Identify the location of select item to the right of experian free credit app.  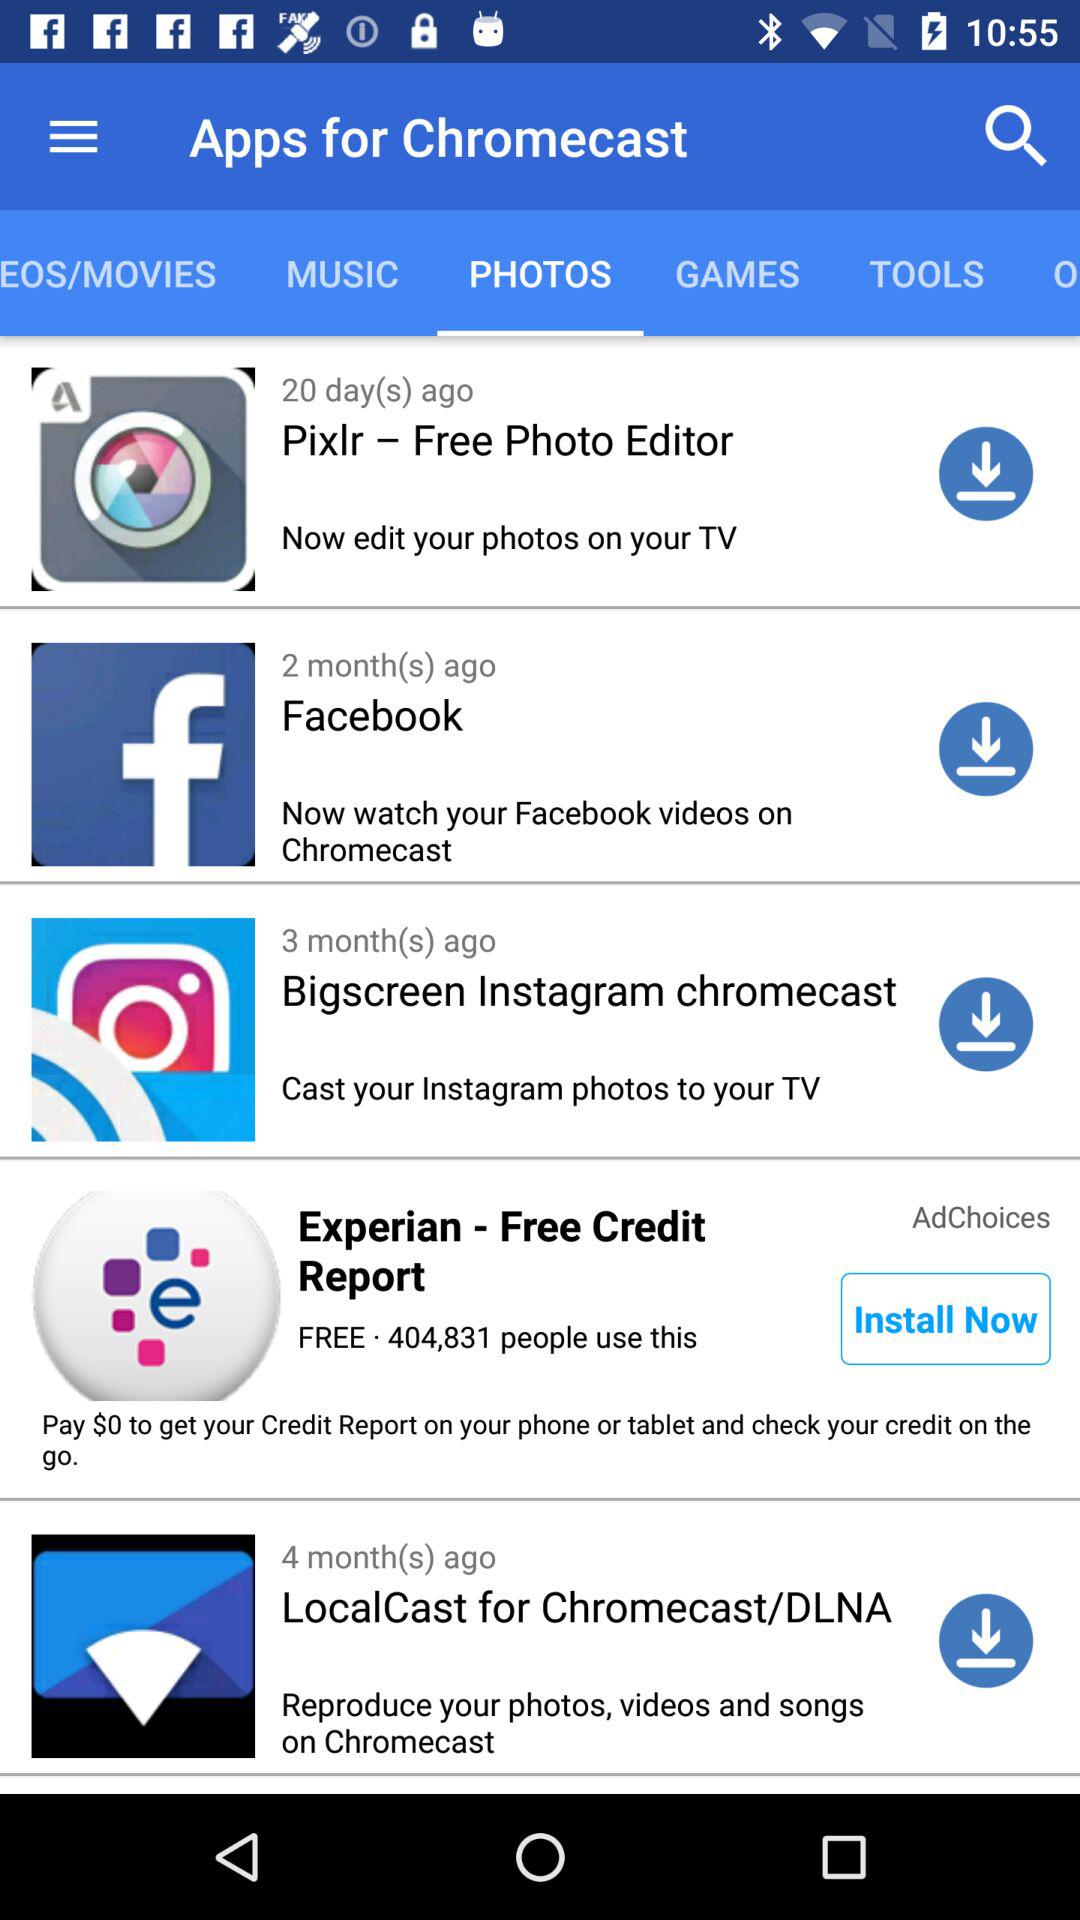
(981, 1214).